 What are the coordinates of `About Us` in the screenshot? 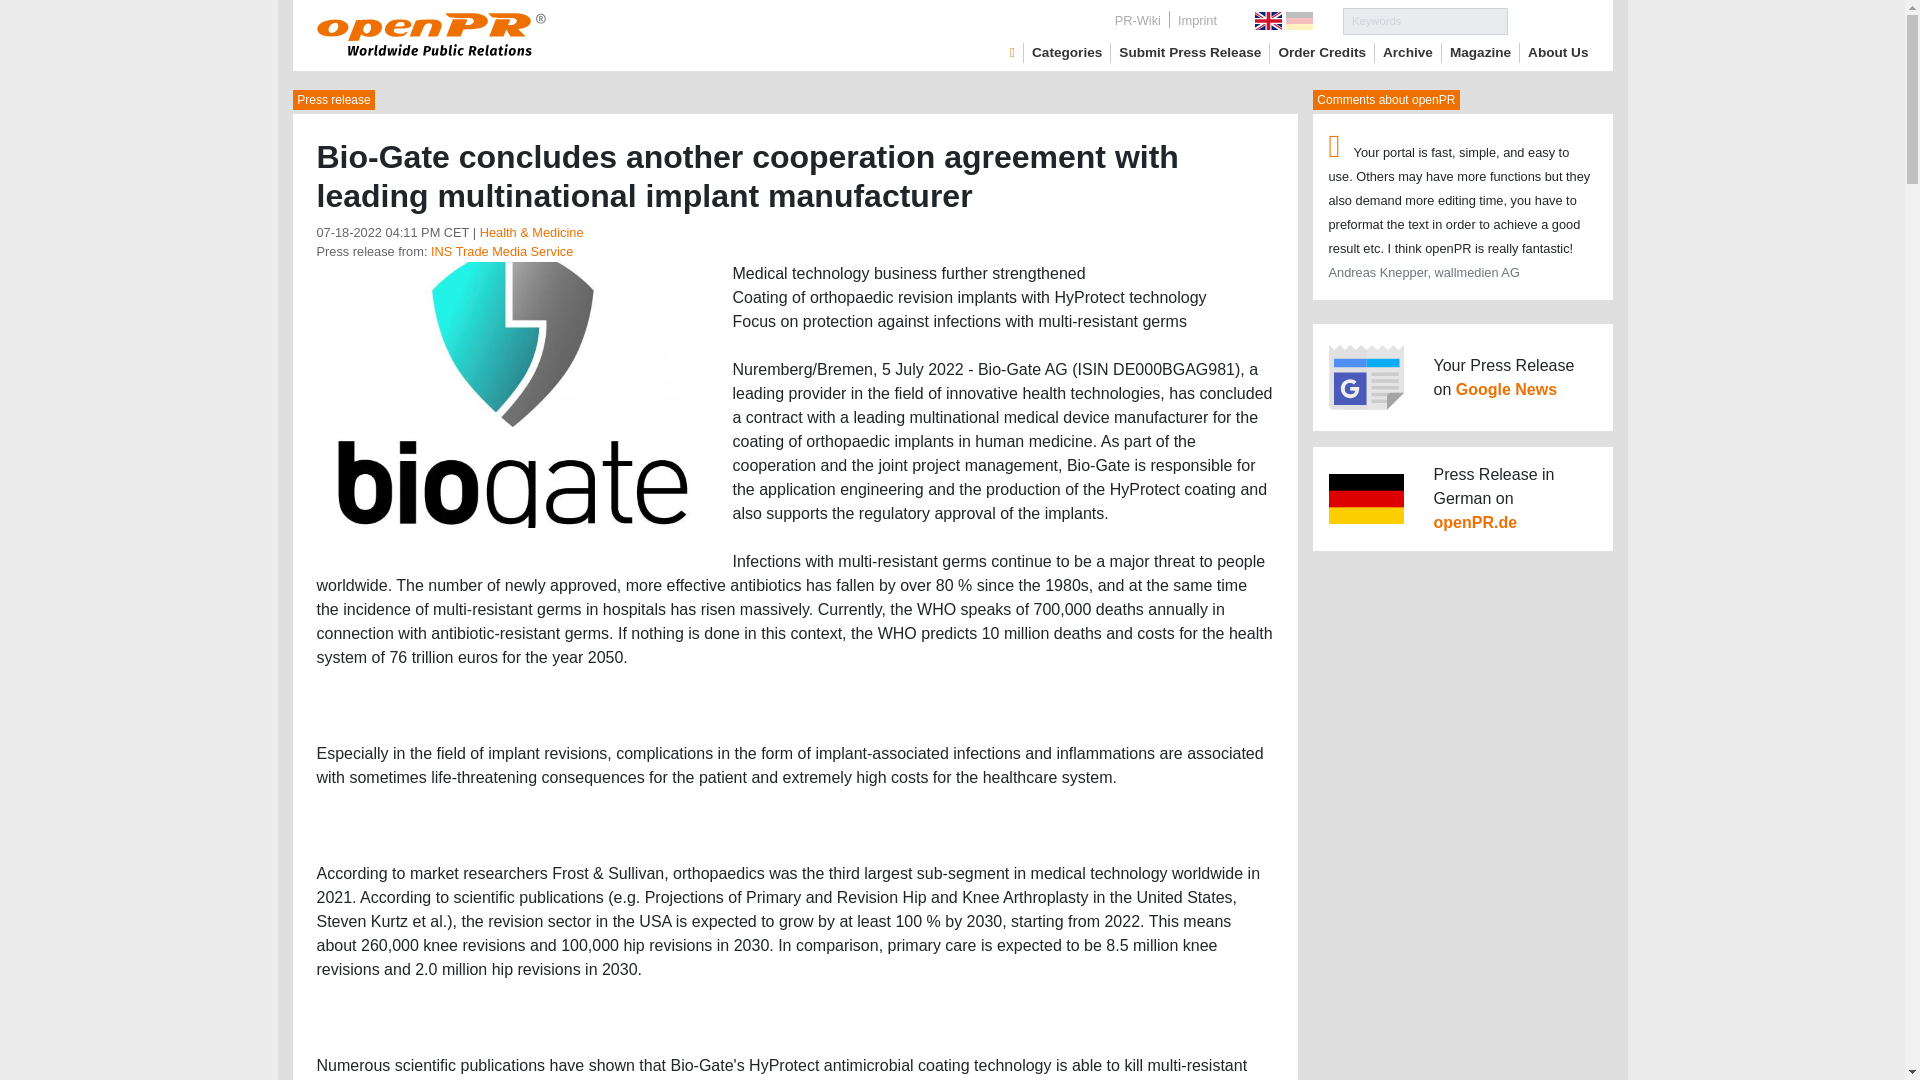 It's located at (1558, 52).